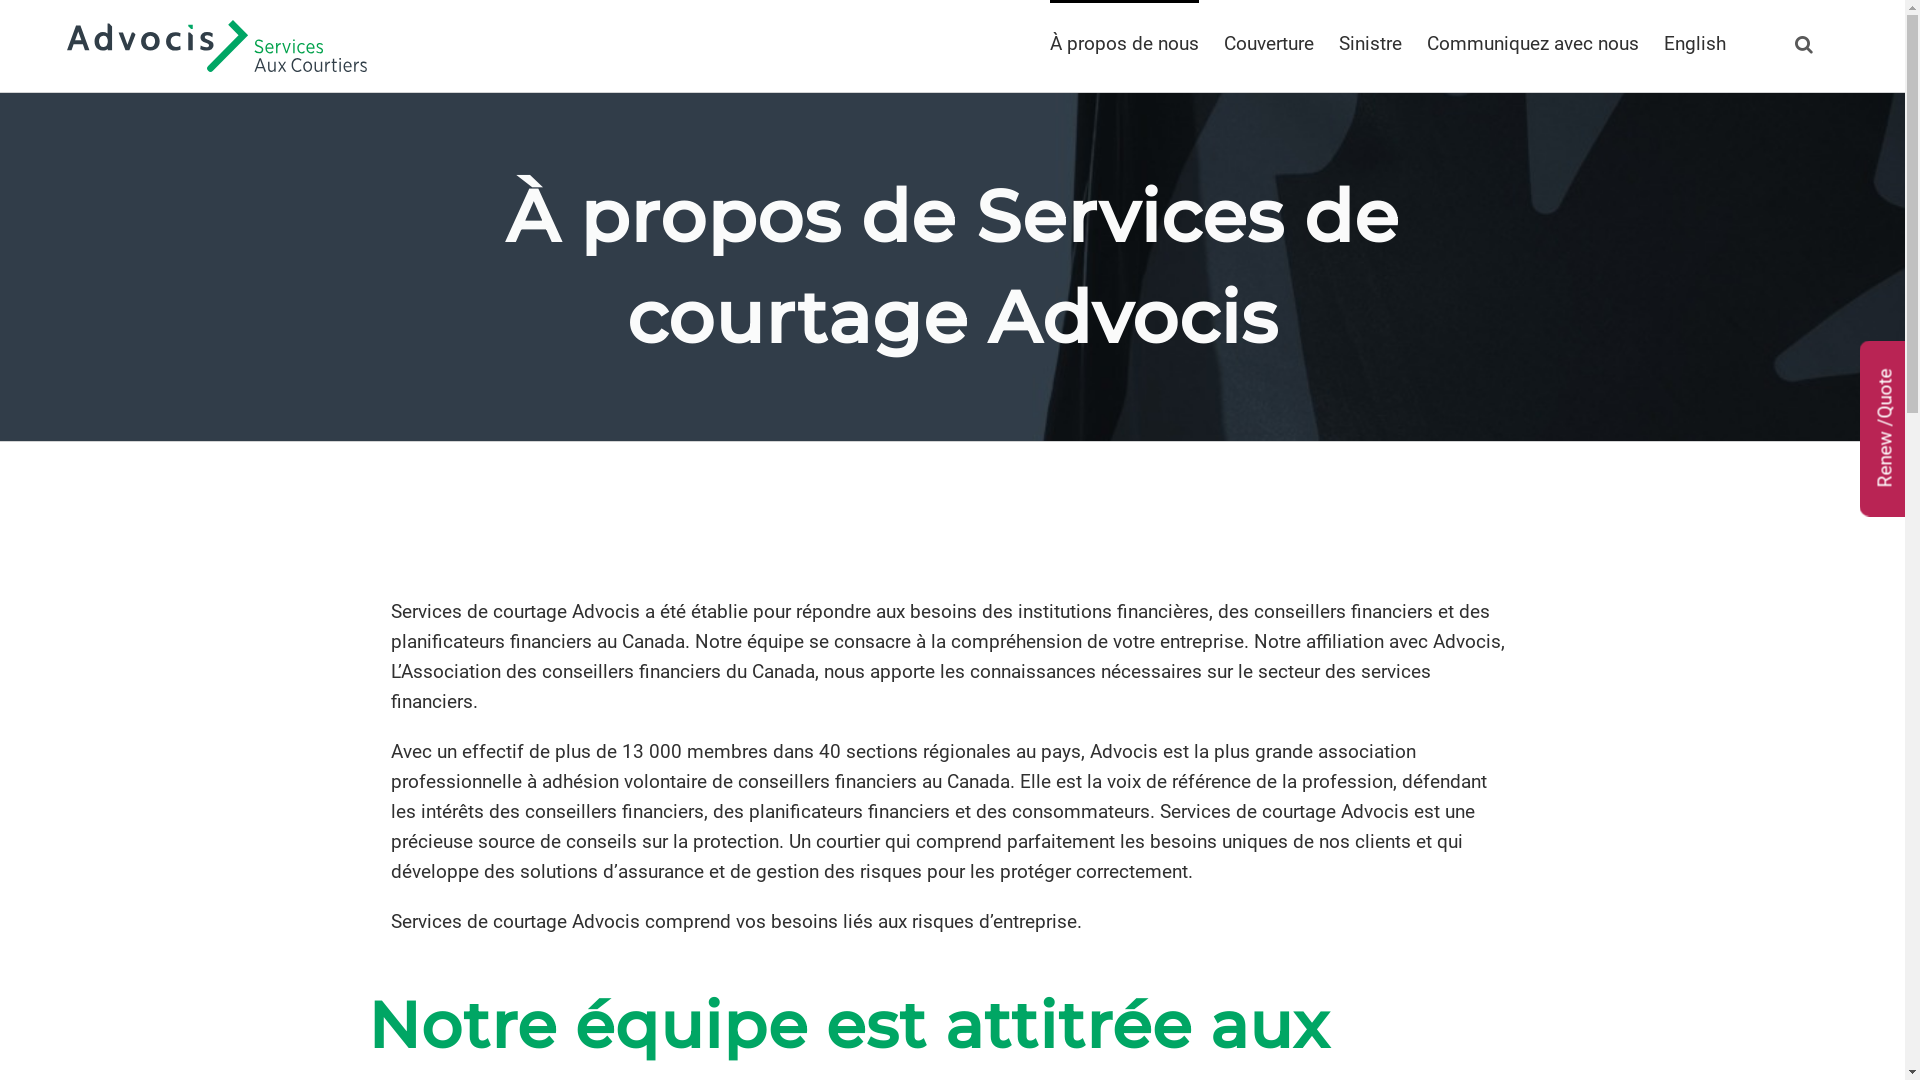 This screenshot has height=1080, width=1920. I want to click on Communiquez avec nous, so click(1533, 42).